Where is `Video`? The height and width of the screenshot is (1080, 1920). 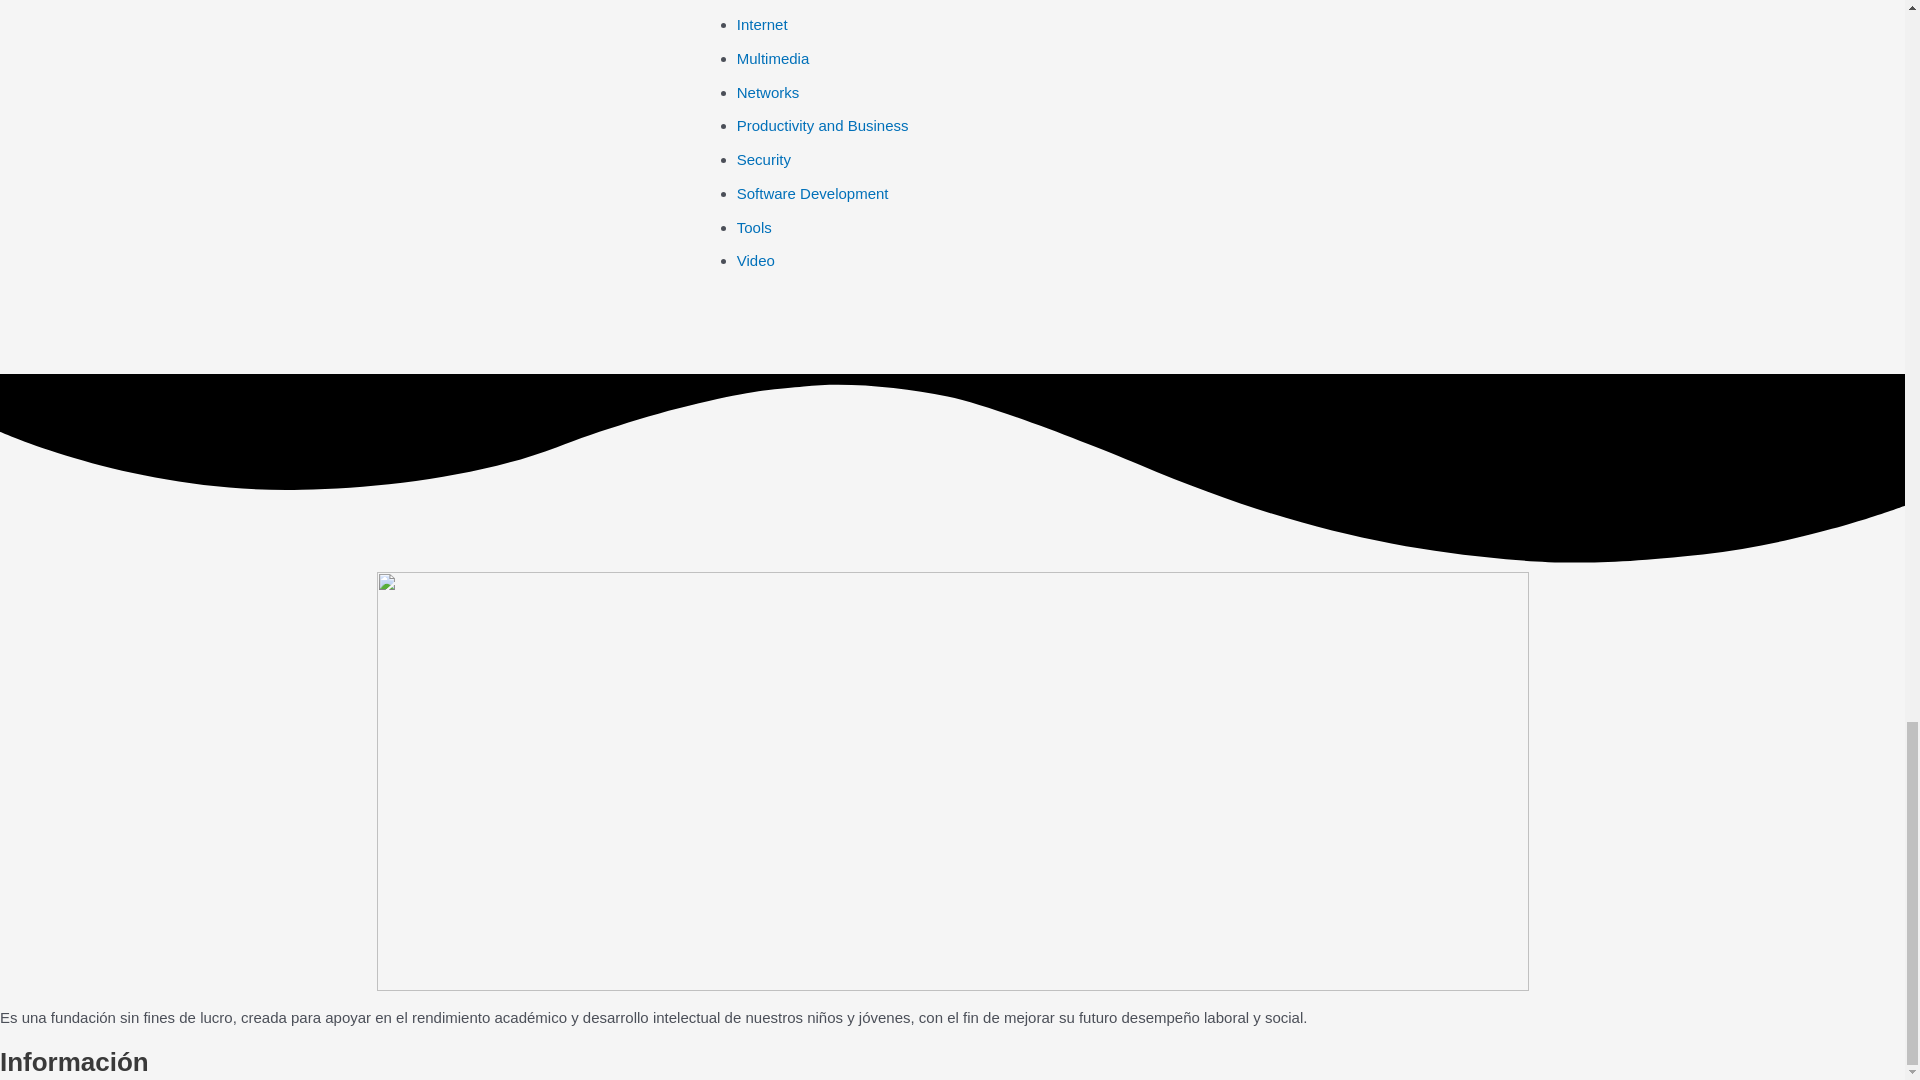 Video is located at coordinates (756, 260).